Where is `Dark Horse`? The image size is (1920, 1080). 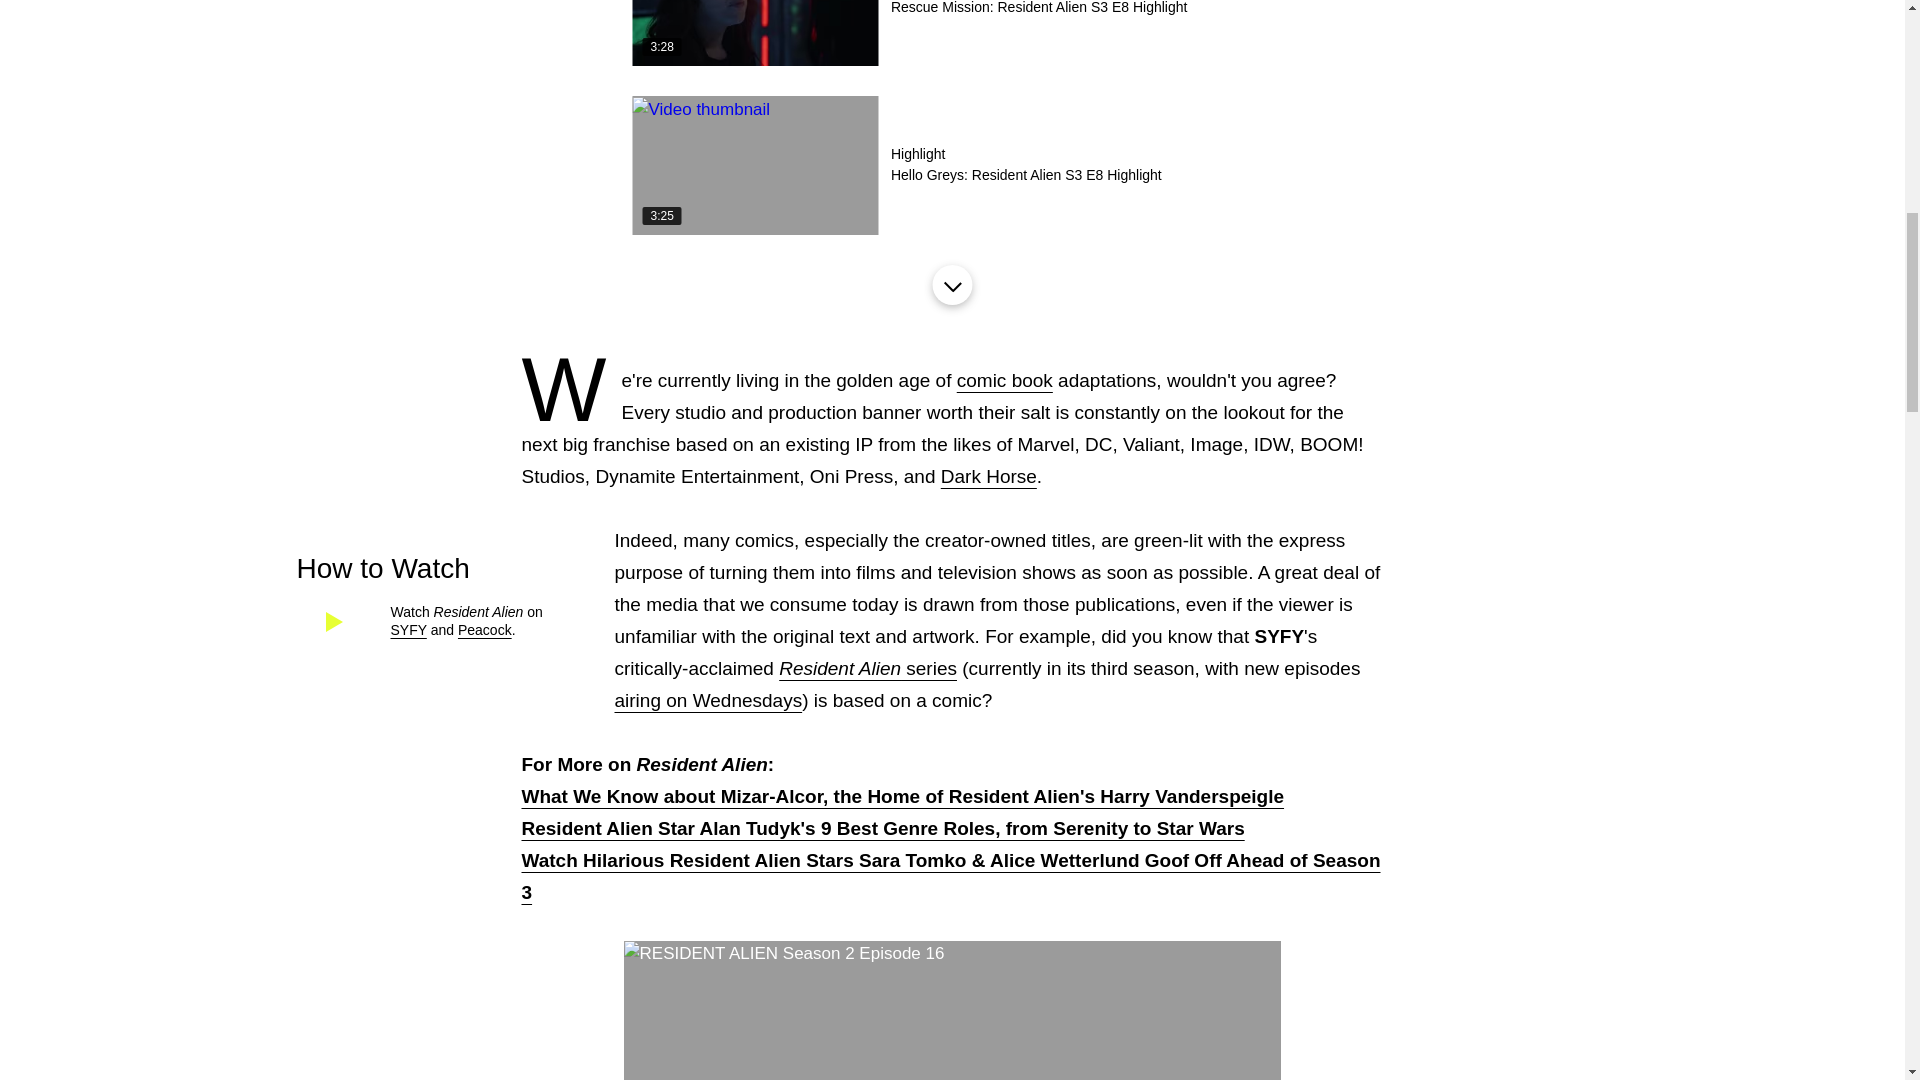 Dark Horse is located at coordinates (988, 476).